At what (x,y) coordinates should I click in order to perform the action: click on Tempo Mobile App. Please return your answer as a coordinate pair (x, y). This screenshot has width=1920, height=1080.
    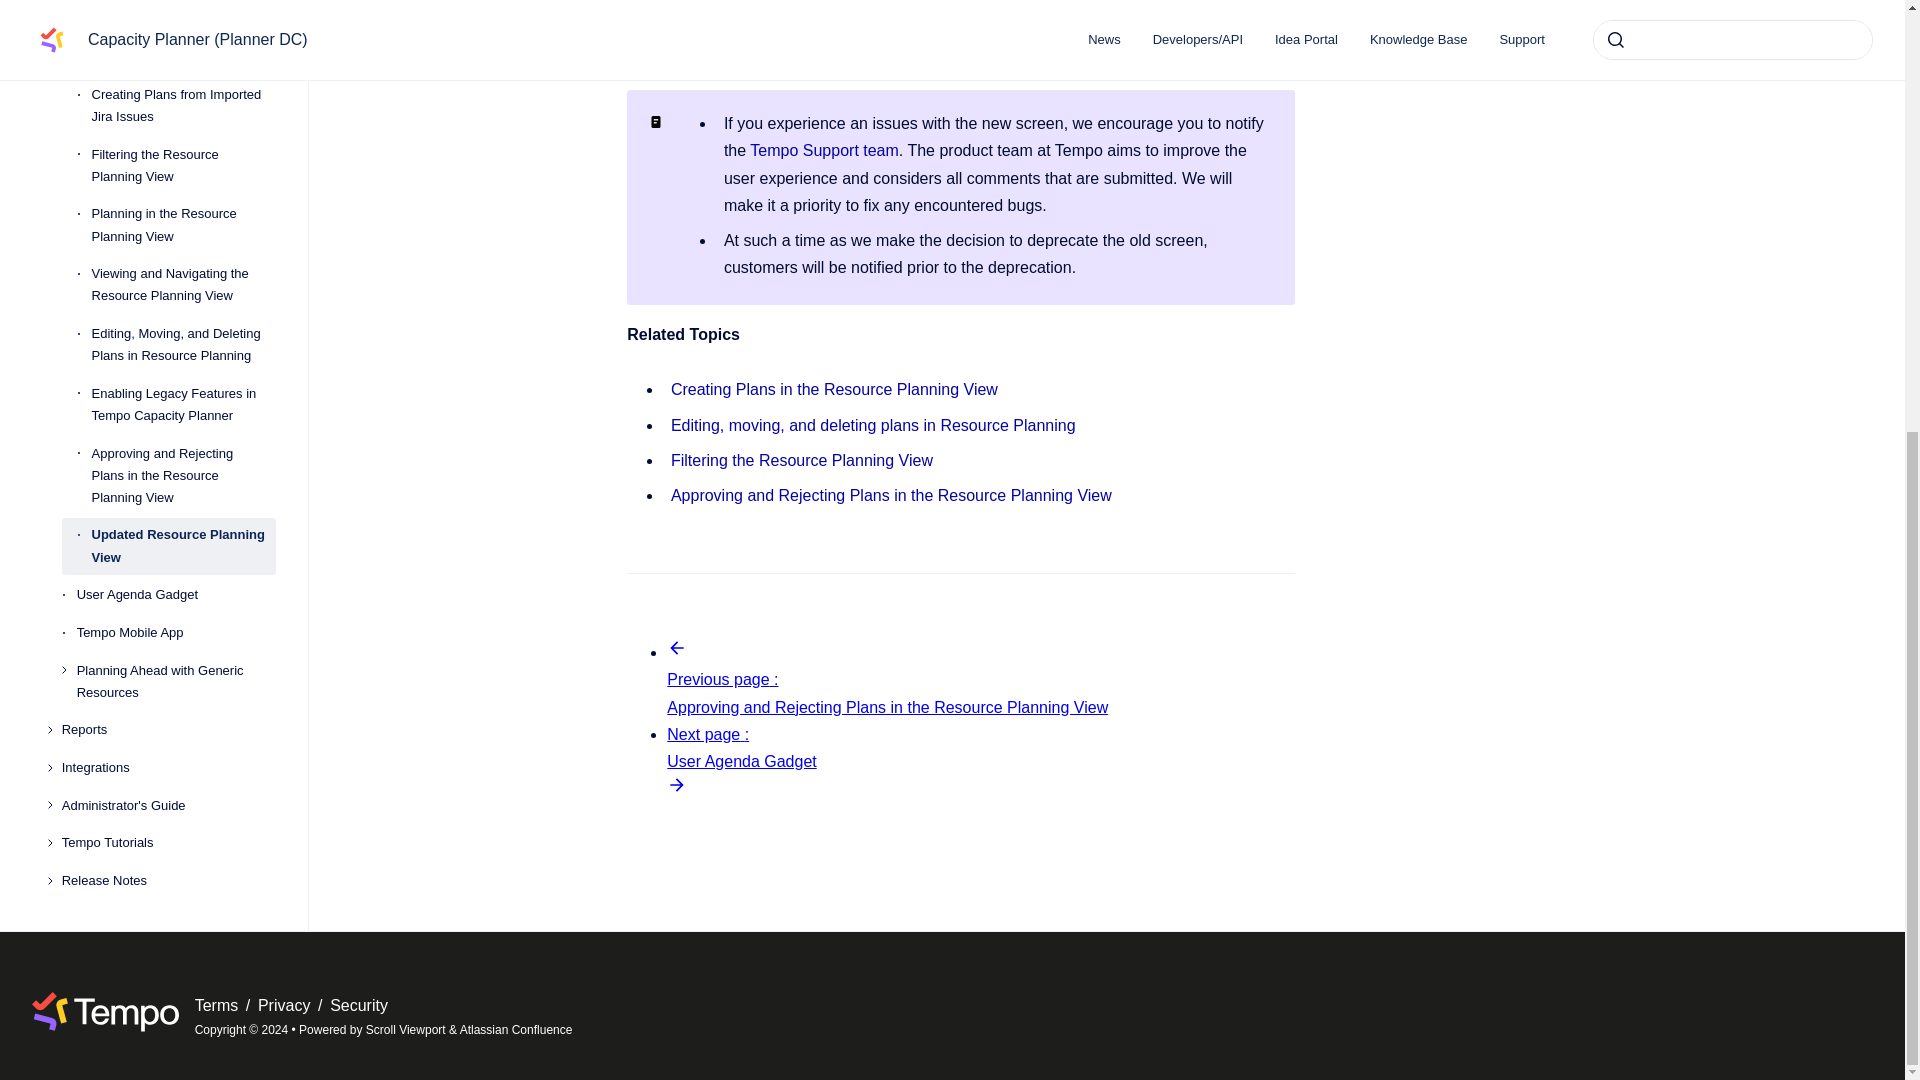
    Looking at the image, I should click on (176, 70).